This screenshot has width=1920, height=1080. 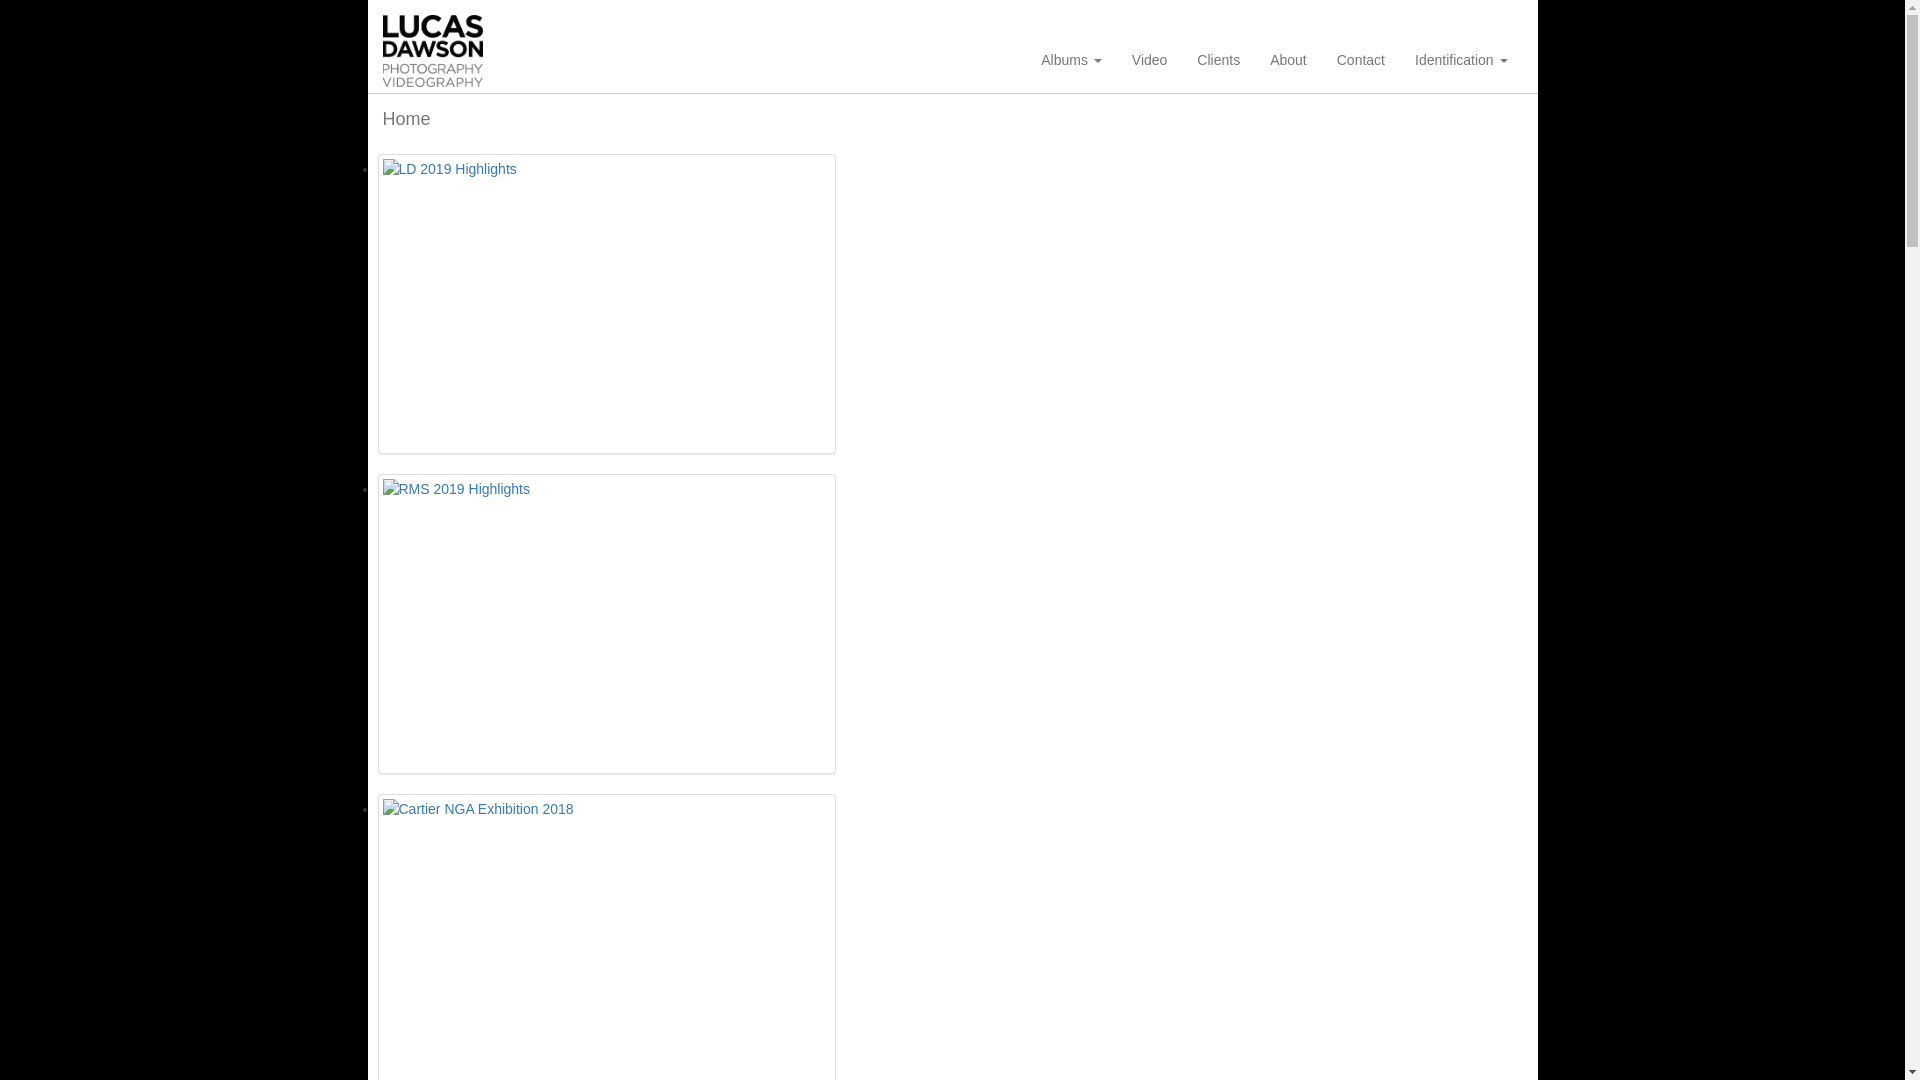 What do you see at coordinates (1288, 60) in the screenshot?
I see `About` at bounding box center [1288, 60].